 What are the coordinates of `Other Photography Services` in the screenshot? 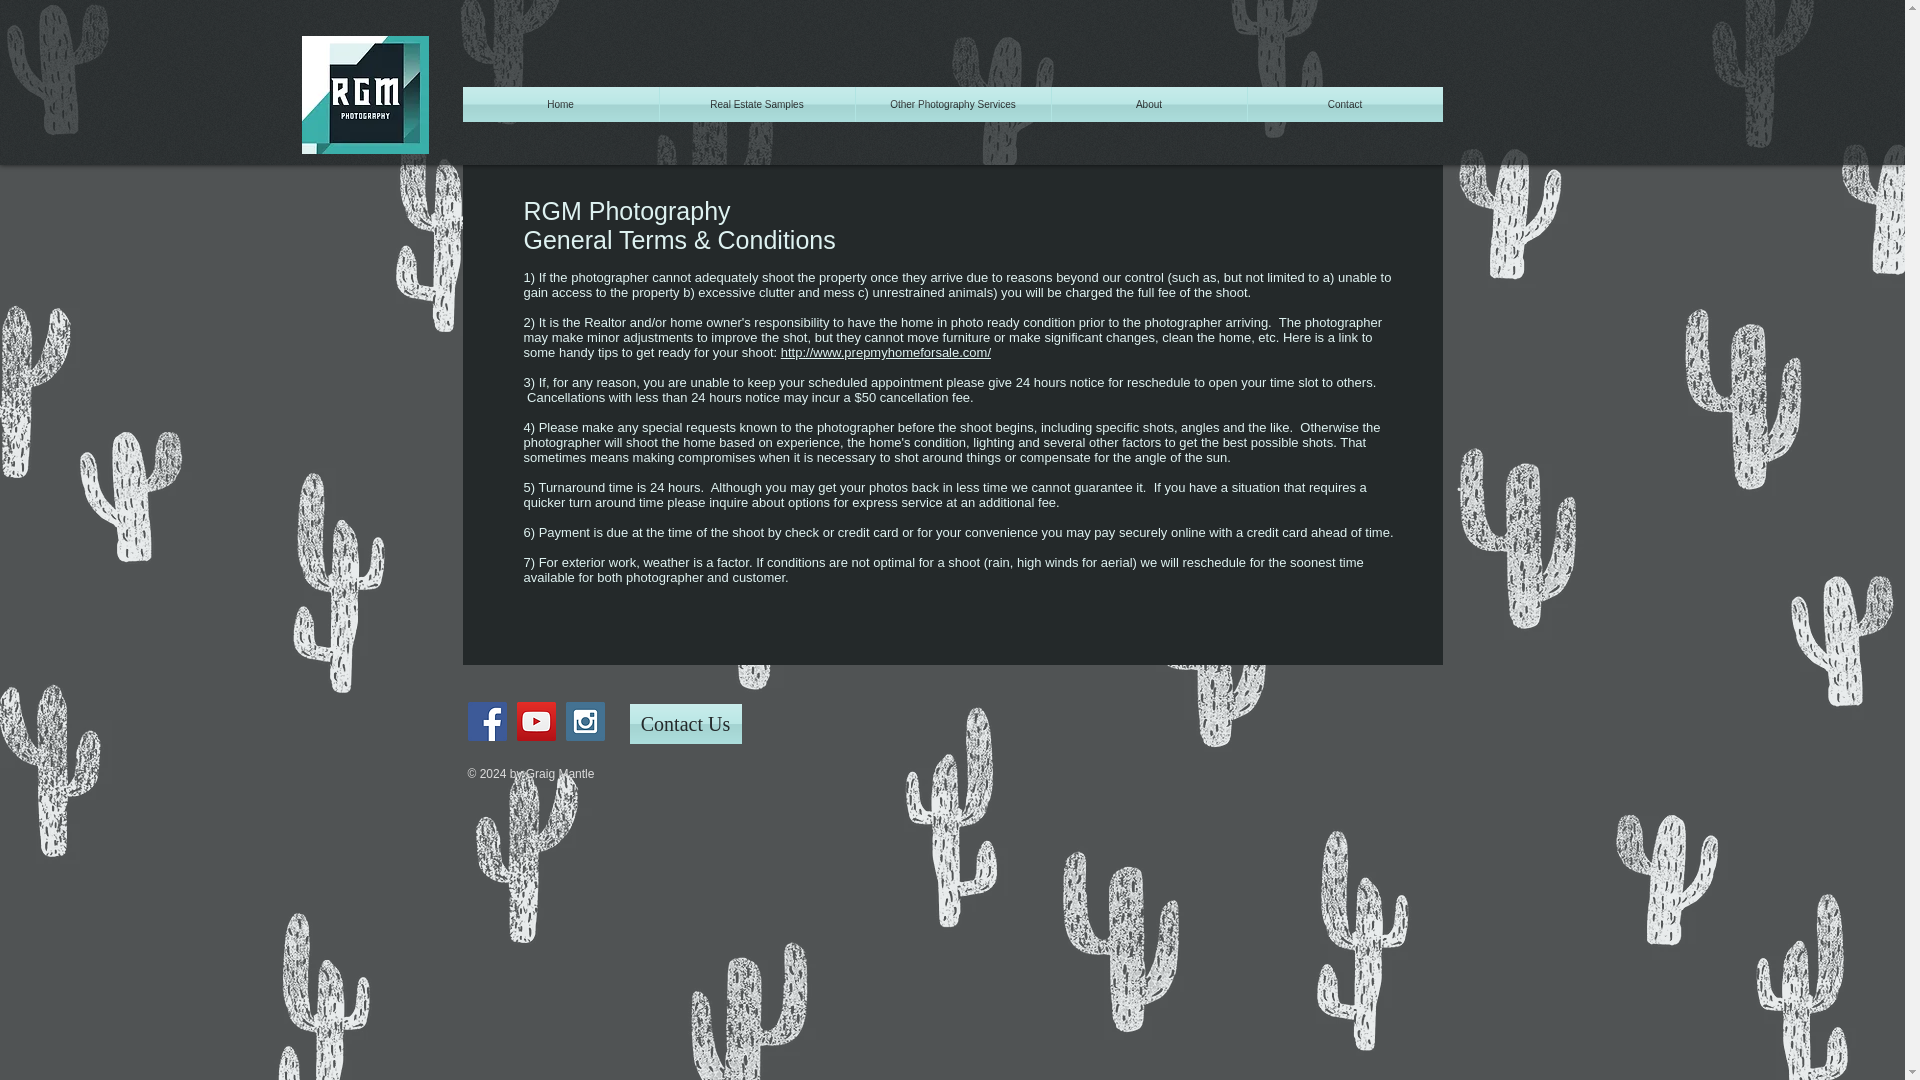 It's located at (953, 104).